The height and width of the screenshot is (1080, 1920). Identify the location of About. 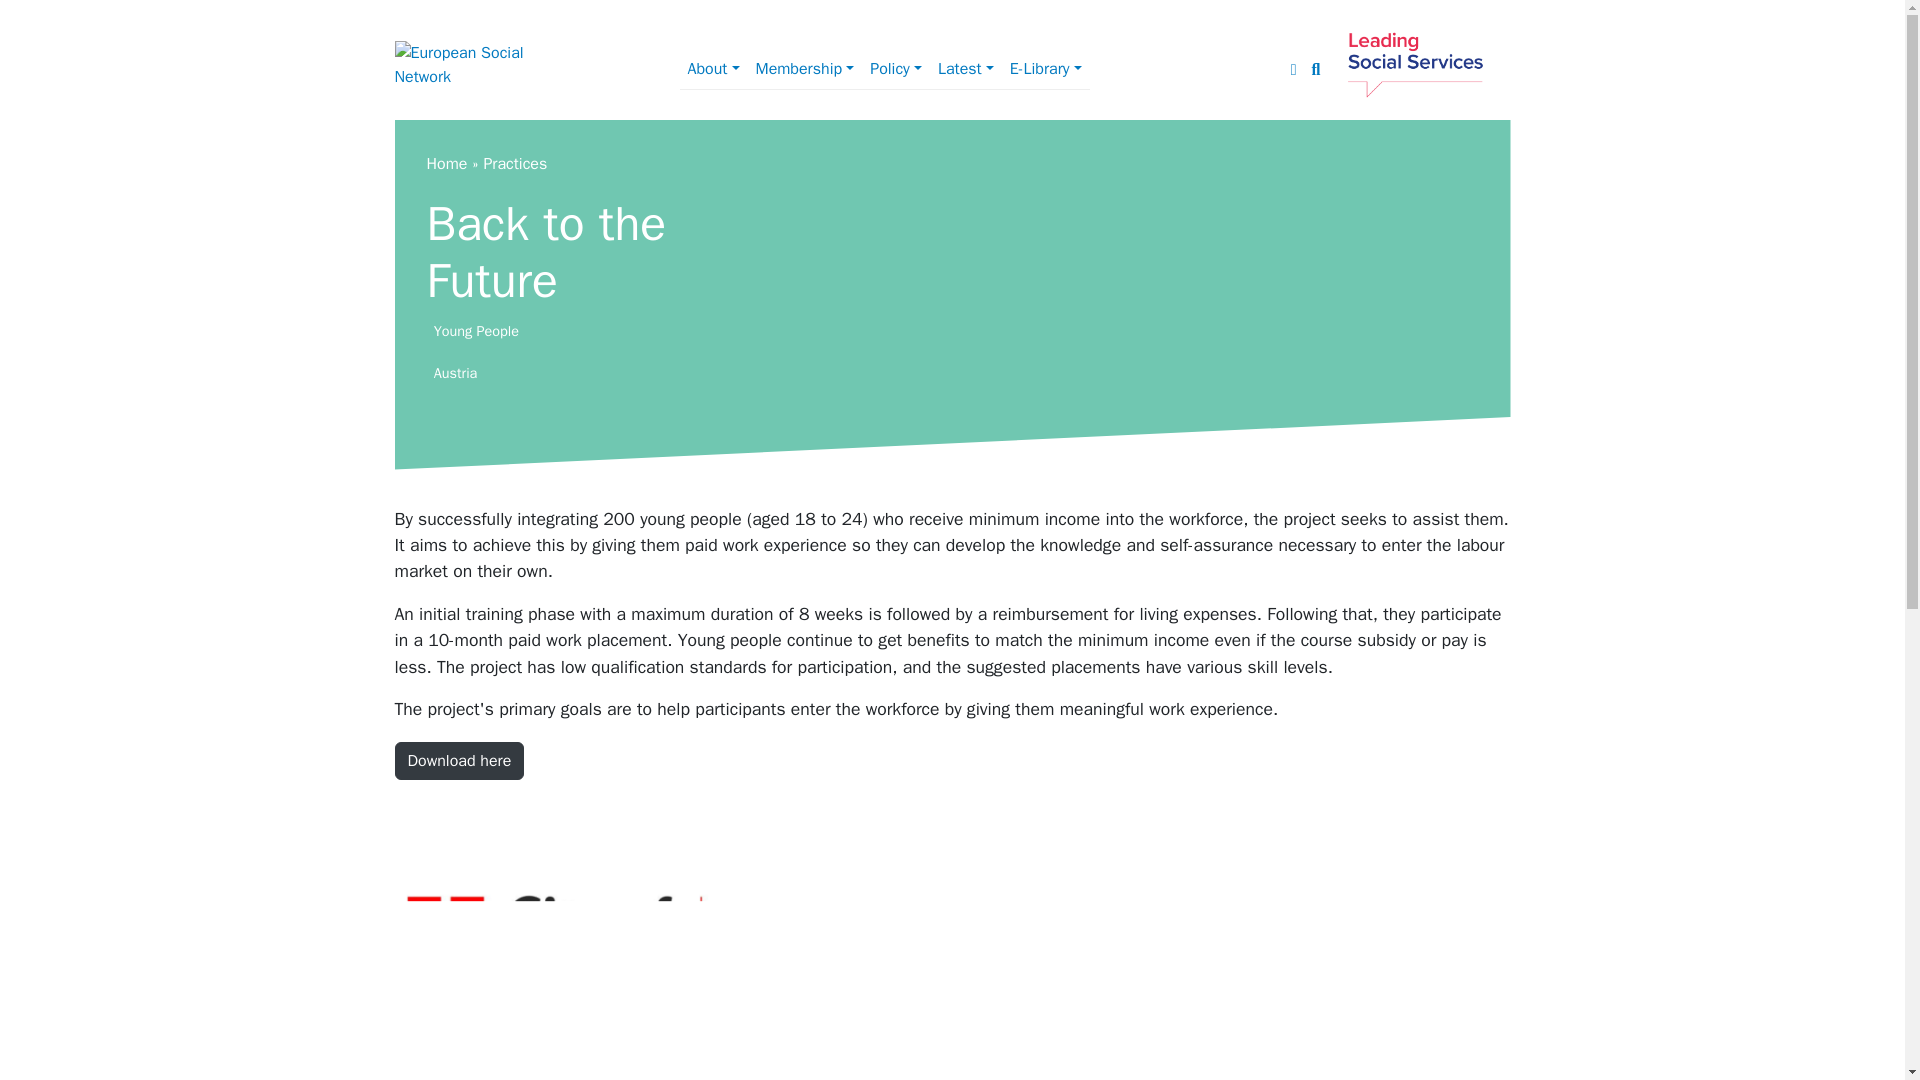
(714, 68).